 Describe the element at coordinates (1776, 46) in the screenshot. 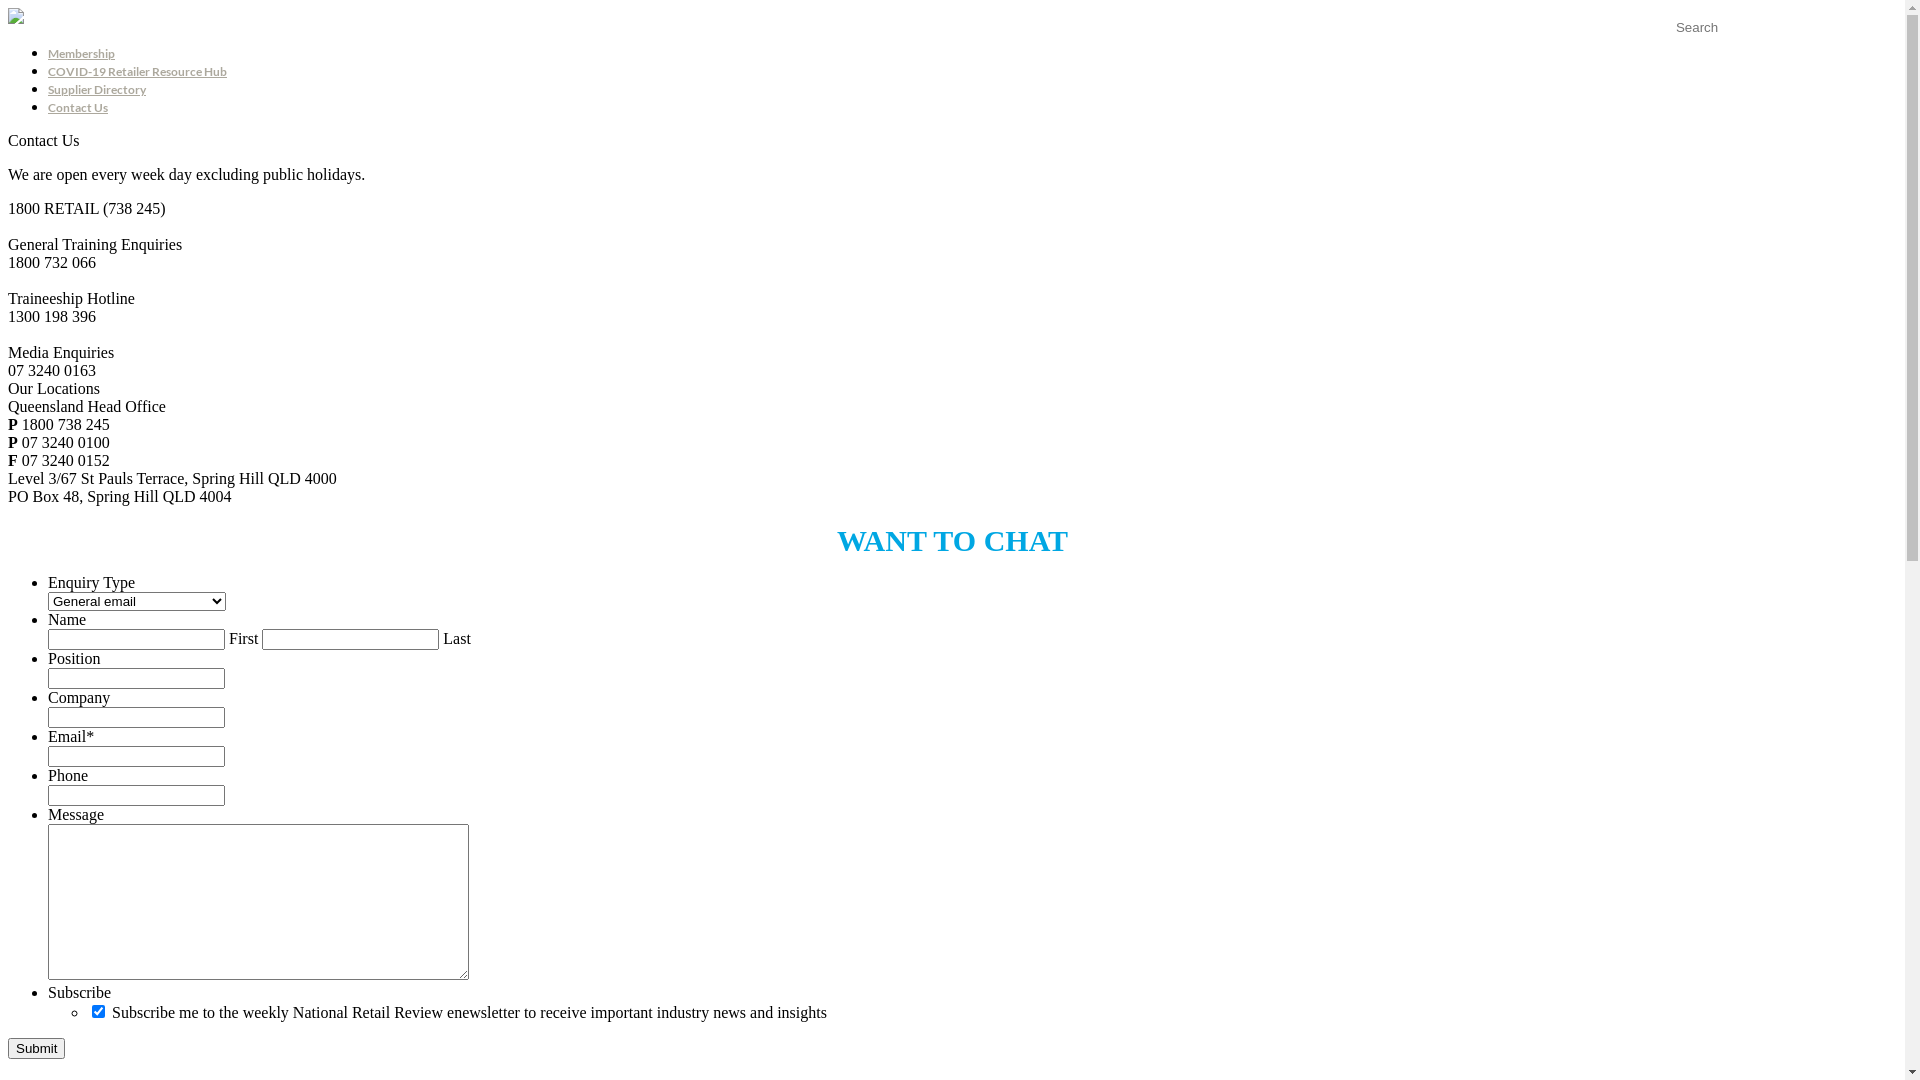

I see `Member Resources Portal Login` at that location.